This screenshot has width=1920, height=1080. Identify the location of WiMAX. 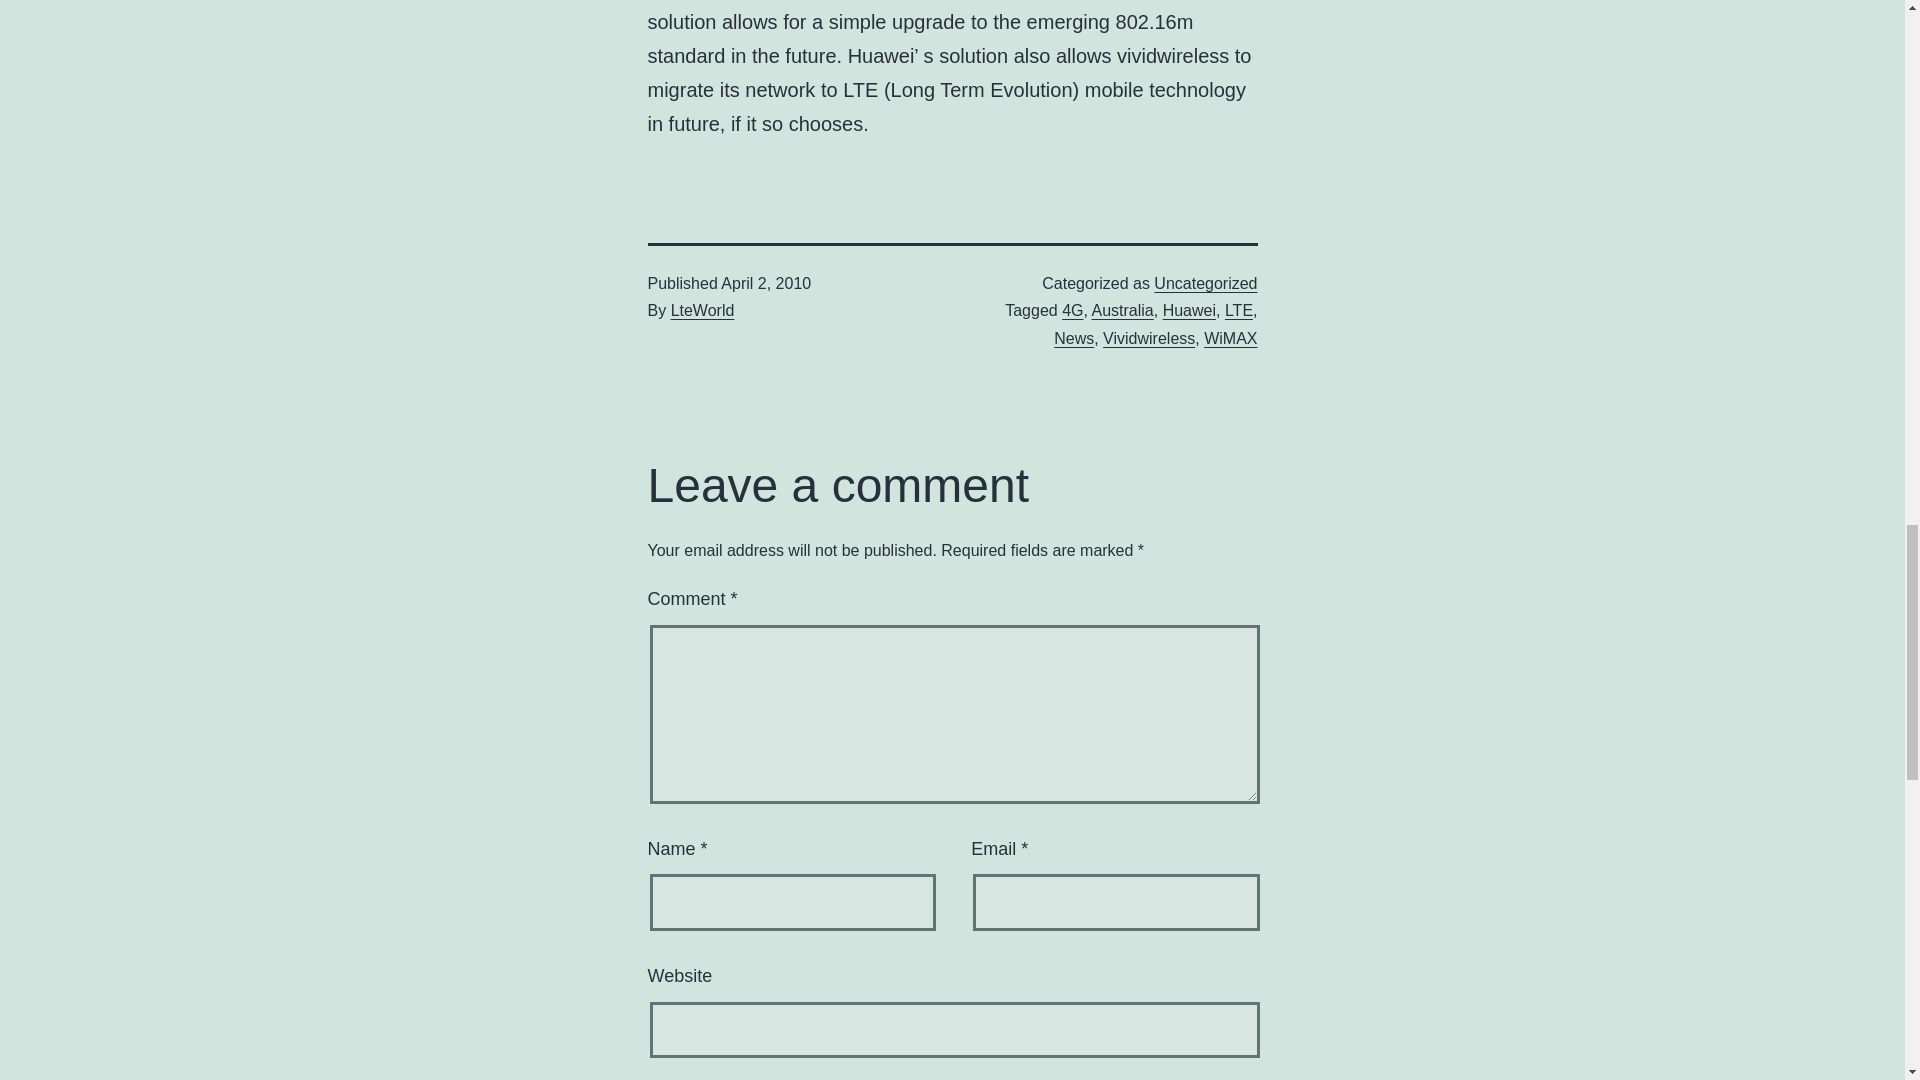
(1230, 338).